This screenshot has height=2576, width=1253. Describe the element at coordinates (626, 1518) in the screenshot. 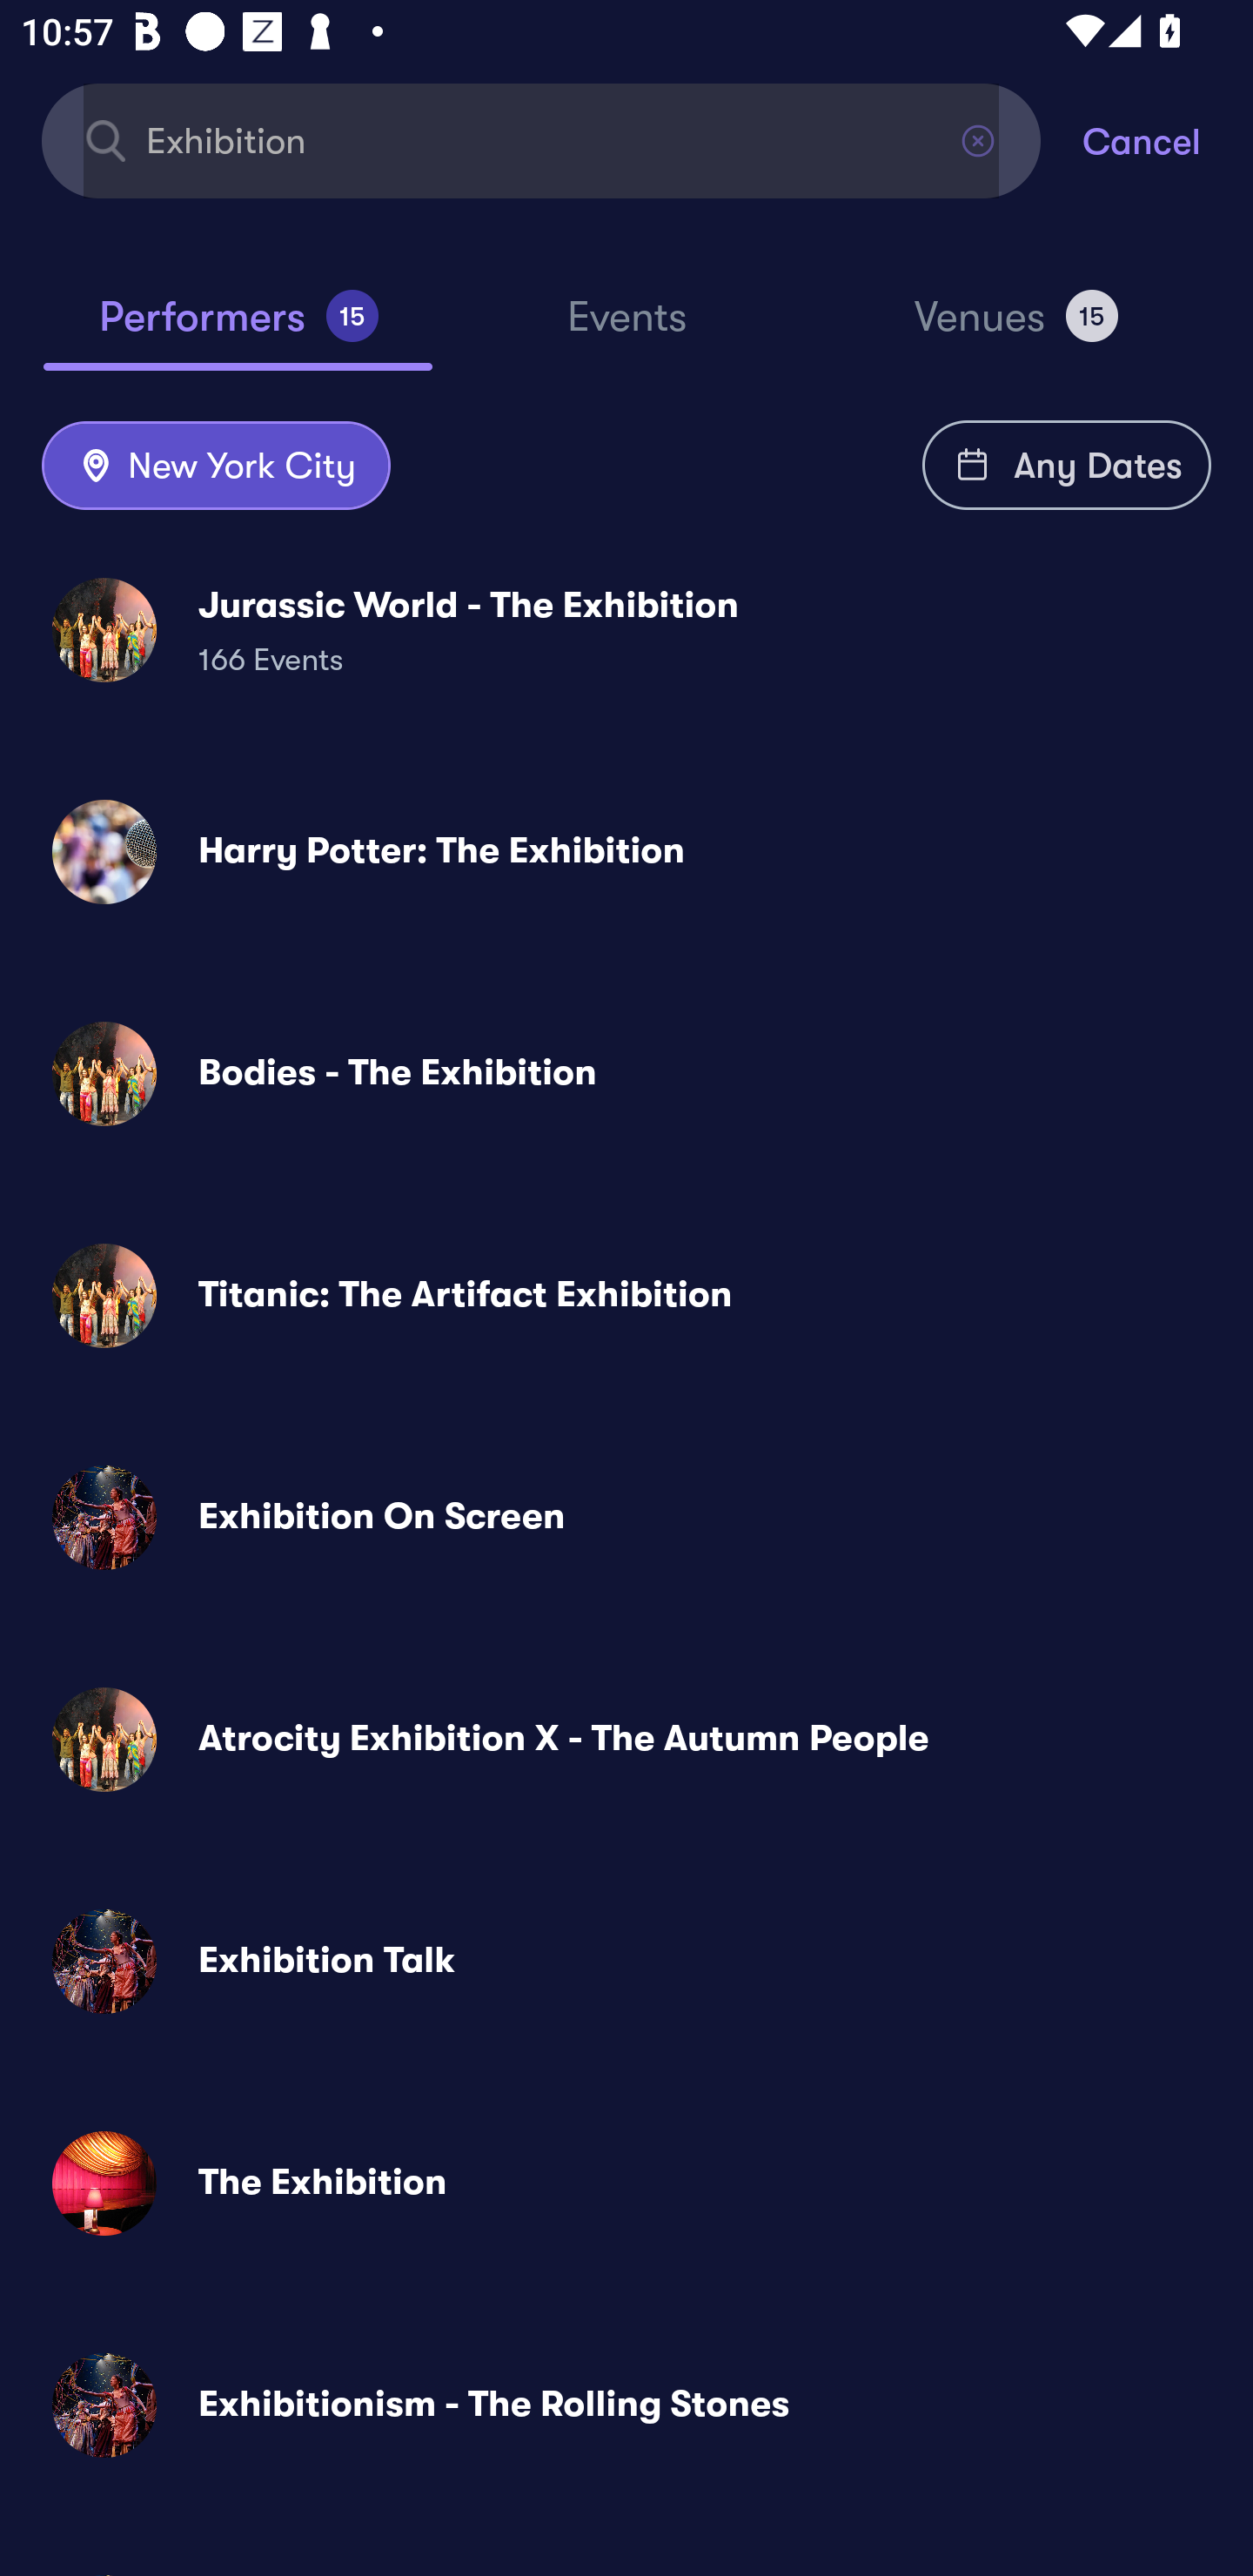

I see `Exhibition On Screen` at that location.